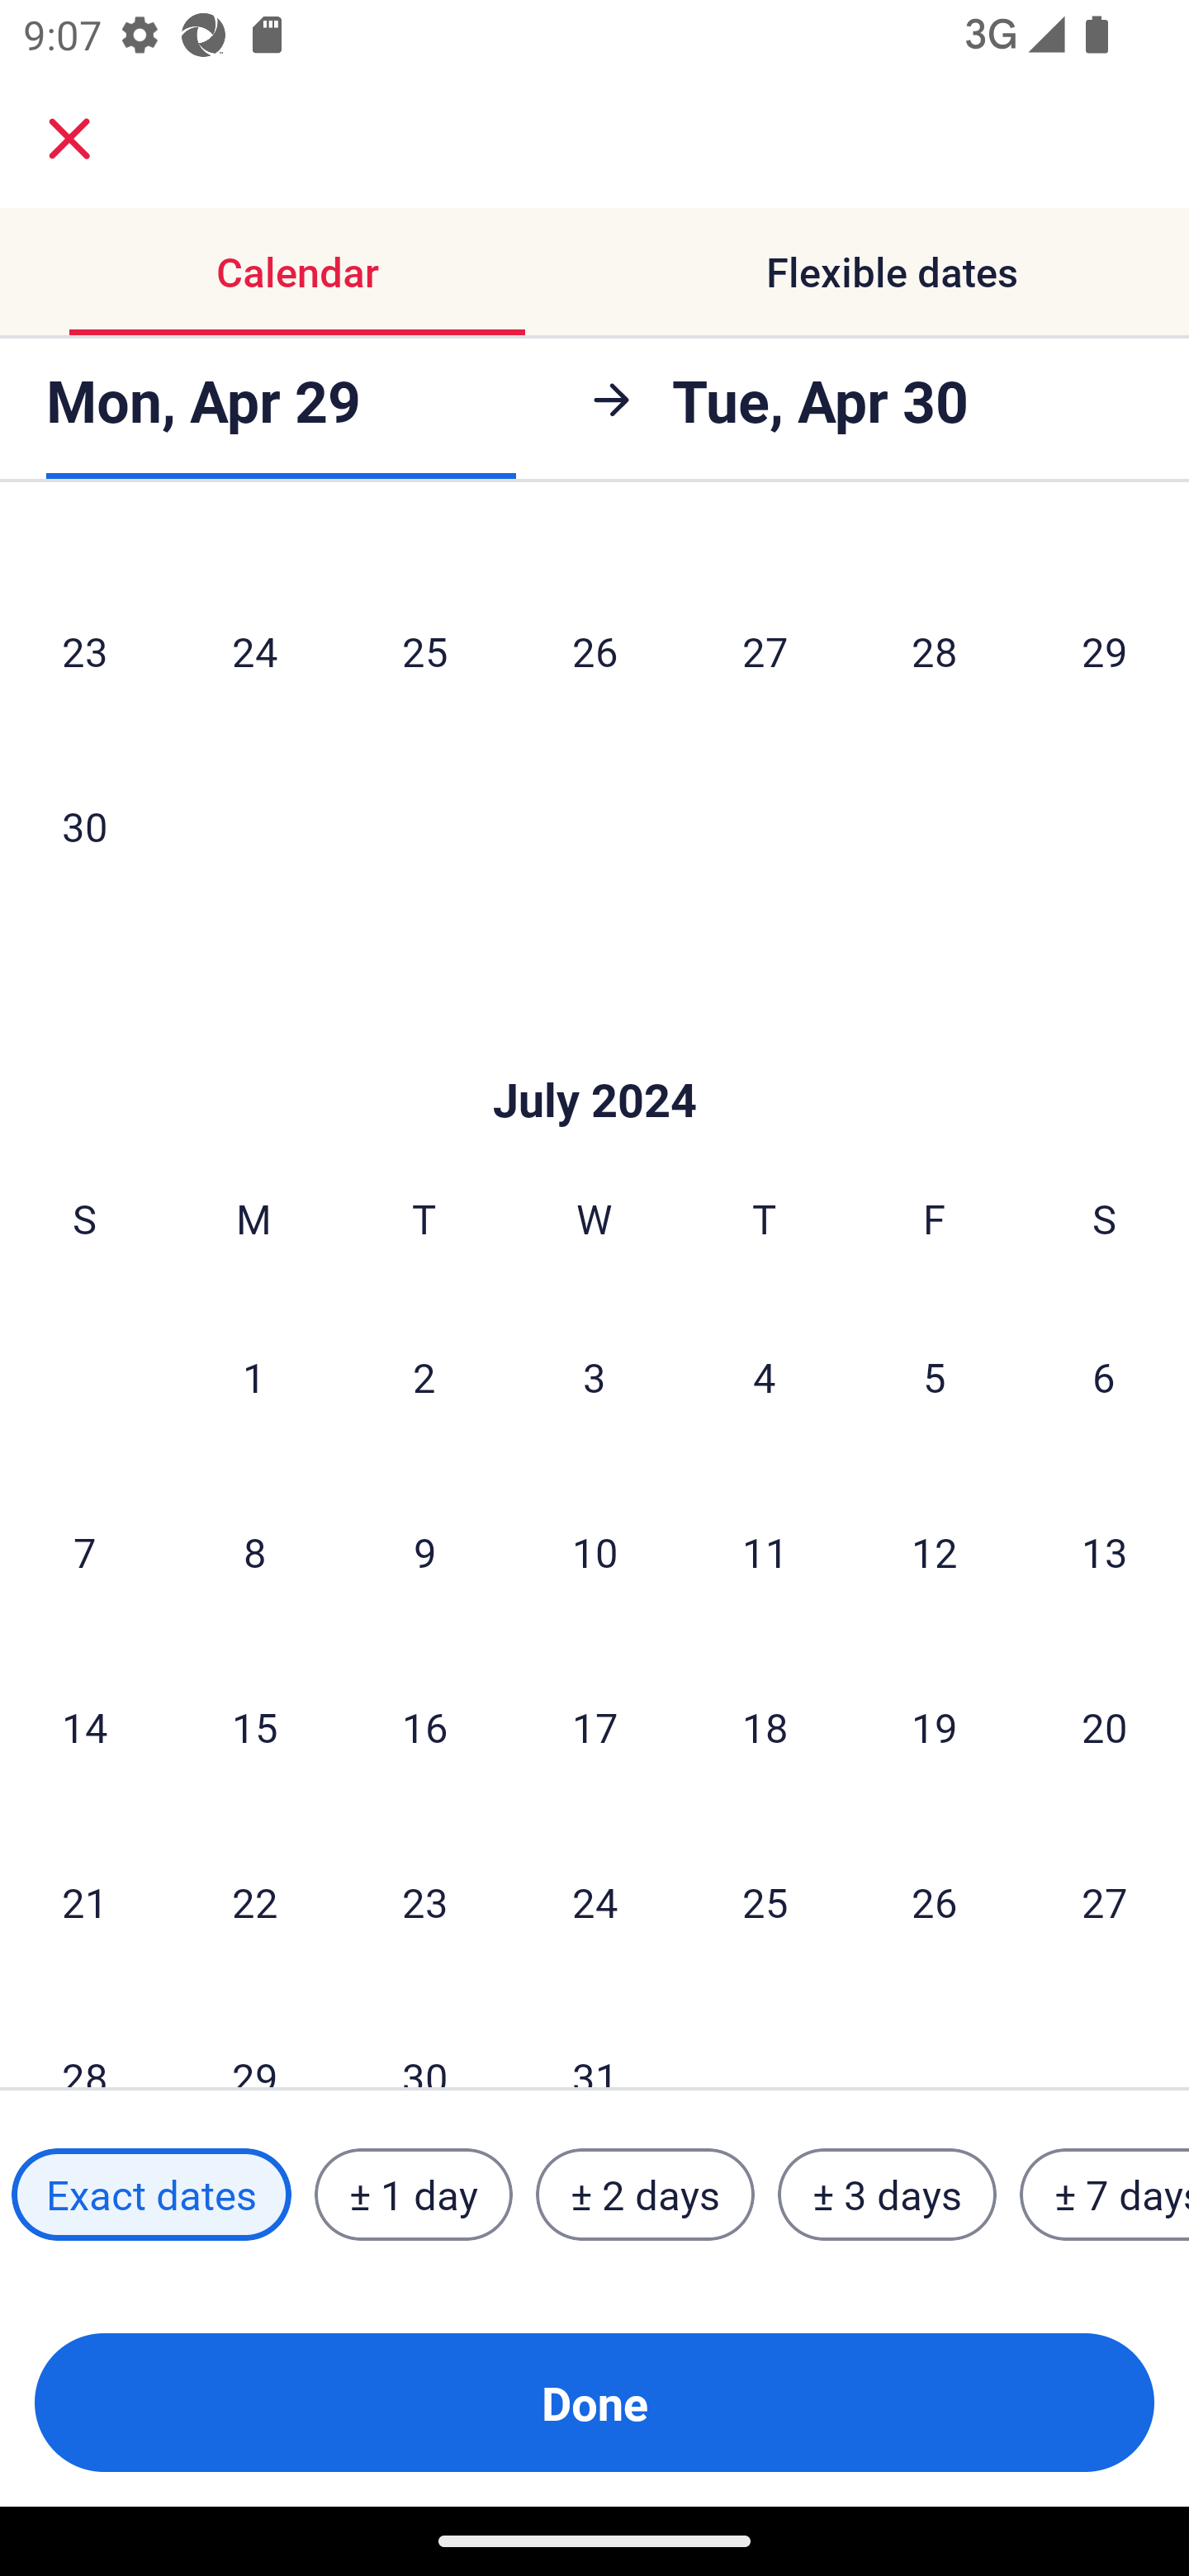 The image size is (1189, 2576). What do you see at coordinates (1105, 1552) in the screenshot?
I see `13 Saturday, July 13, 2024` at bounding box center [1105, 1552].